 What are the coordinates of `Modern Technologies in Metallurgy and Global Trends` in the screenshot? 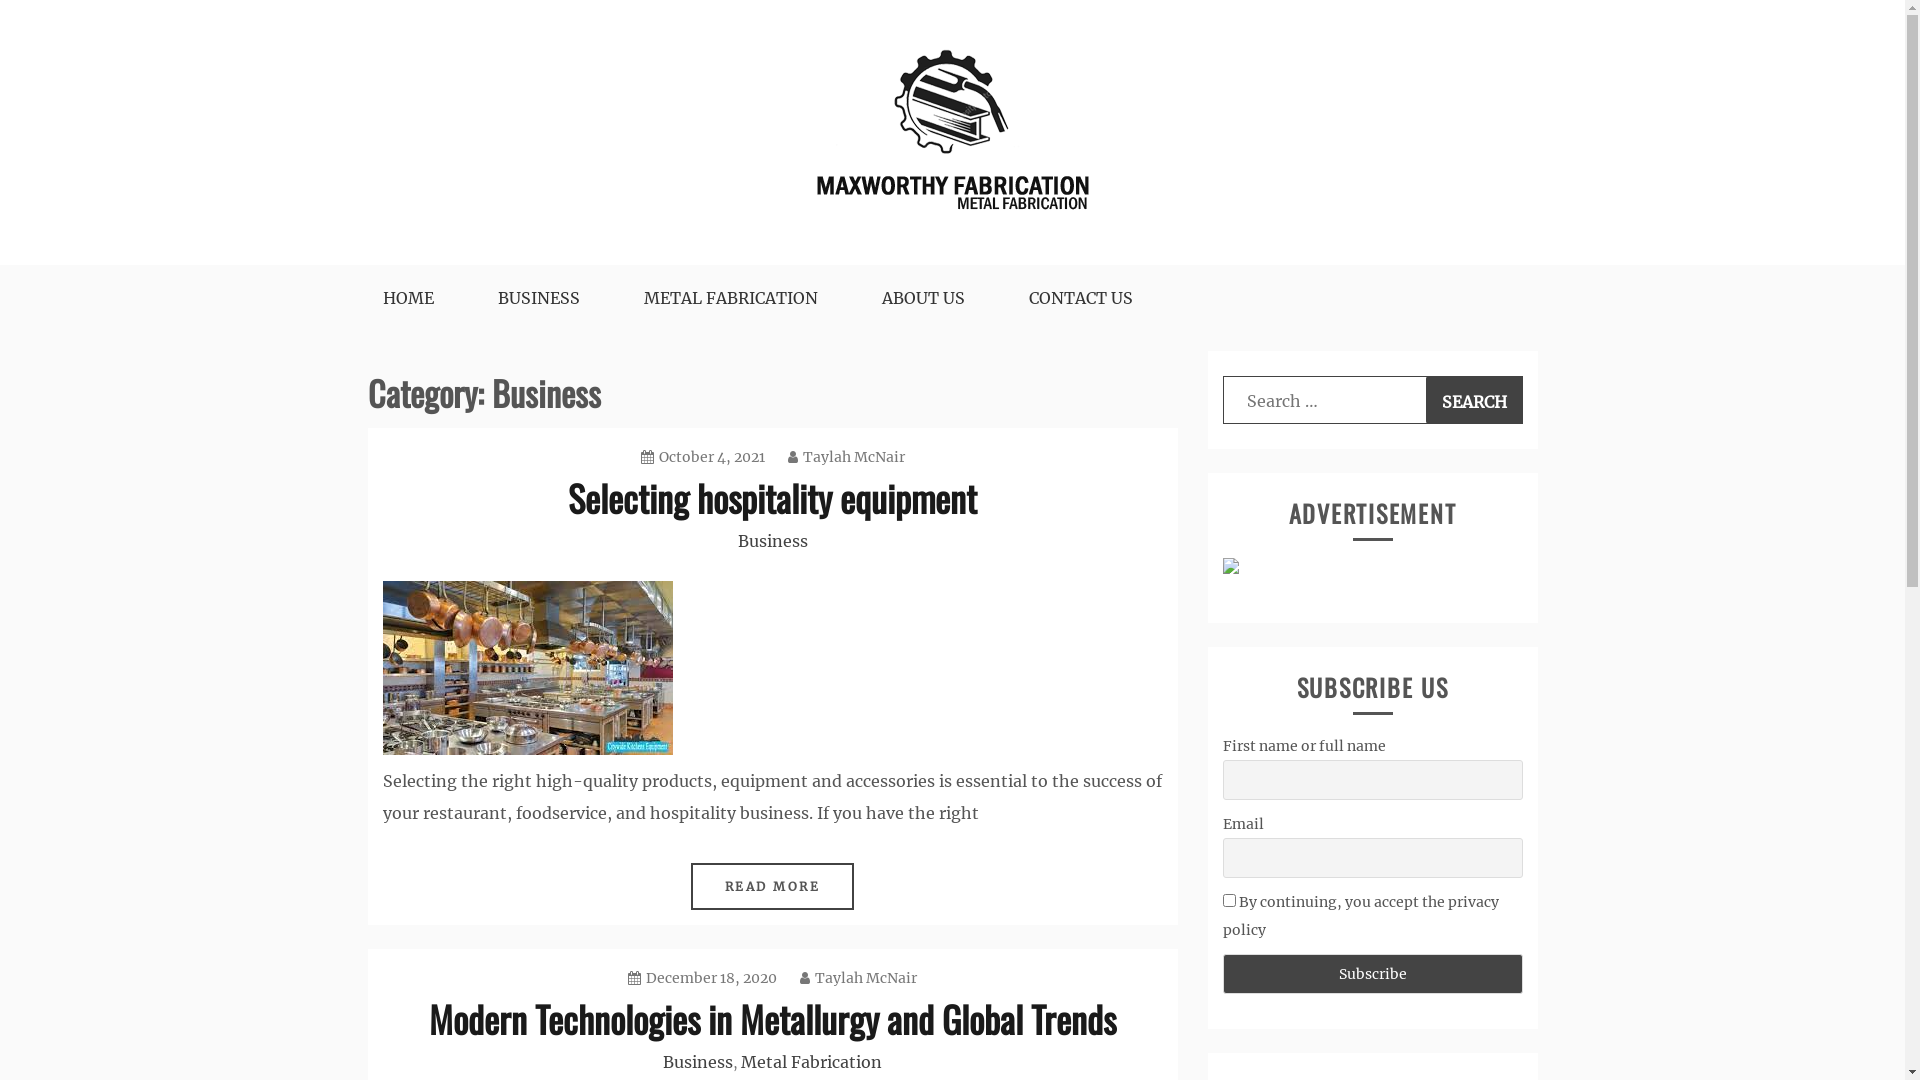 It's located at (772, 1018).